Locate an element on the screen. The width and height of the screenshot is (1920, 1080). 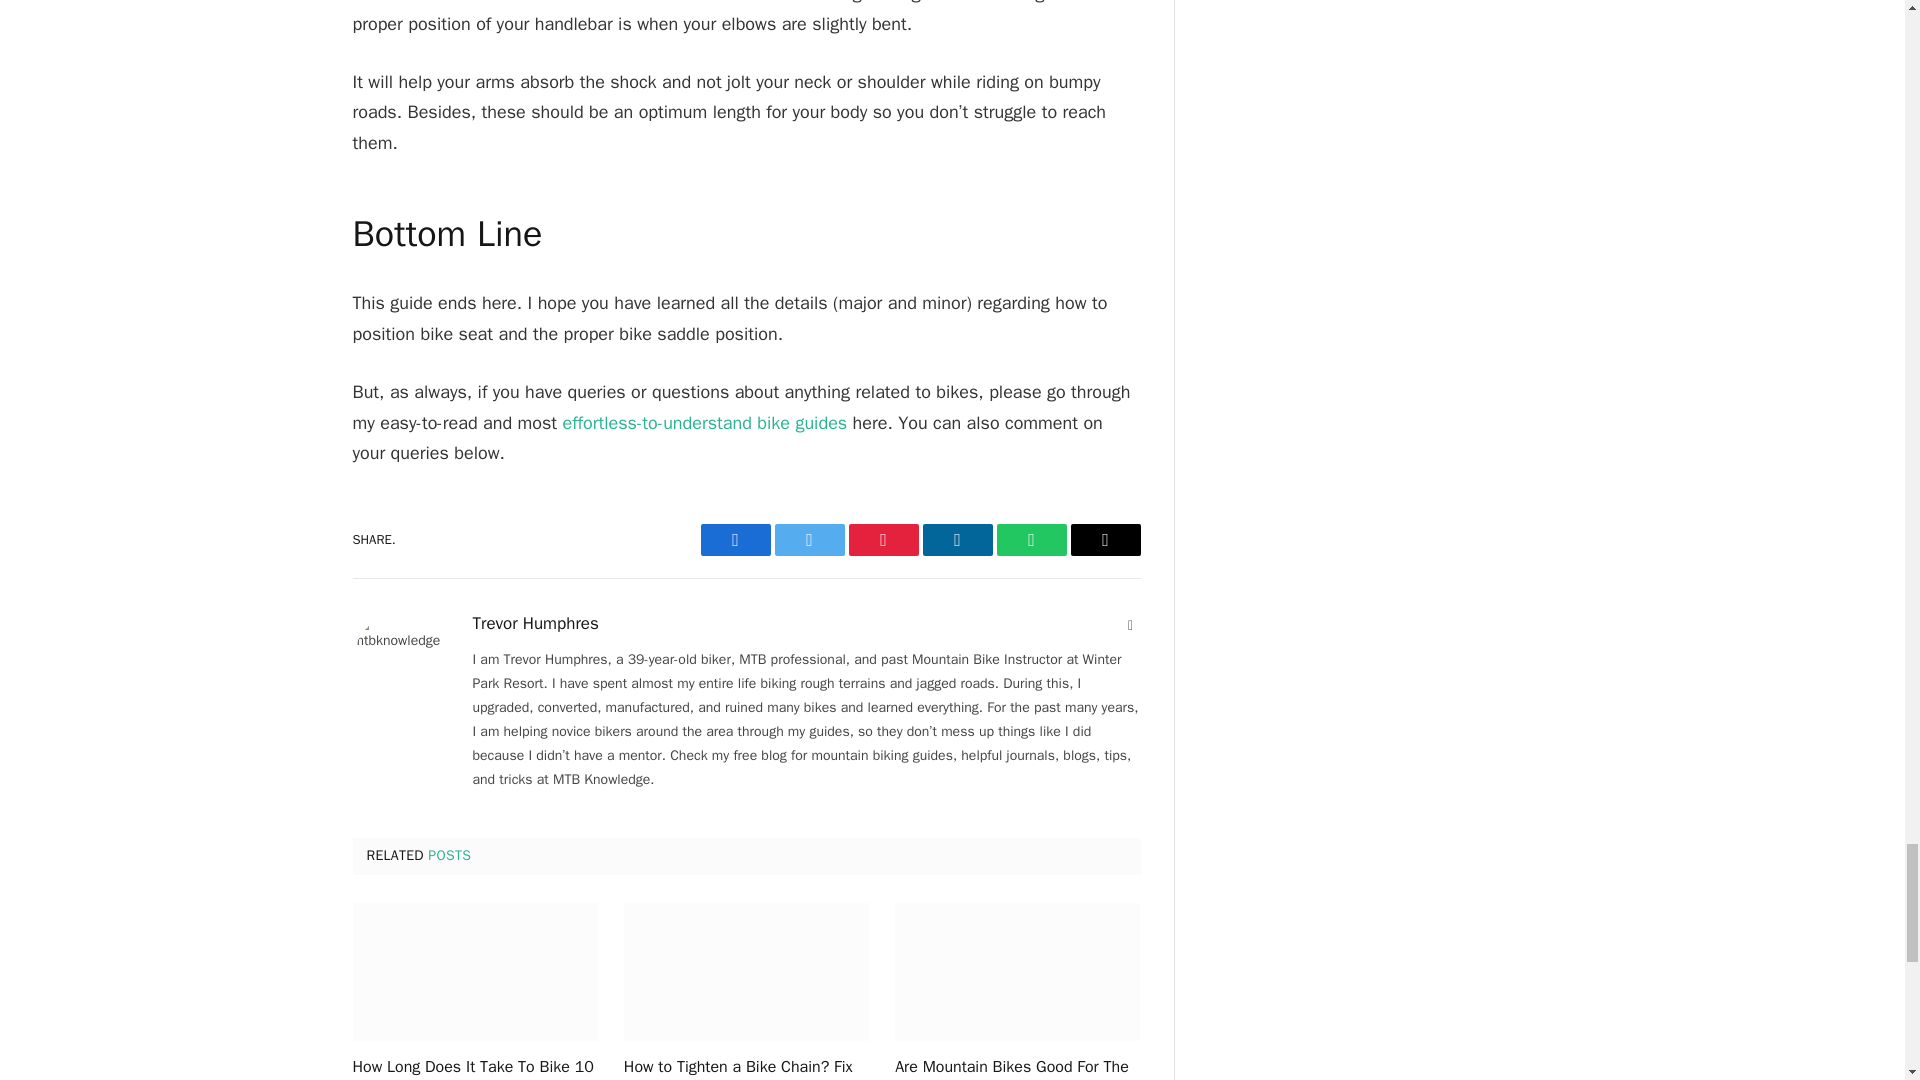
Twitter is located at coordinates (808, 540).